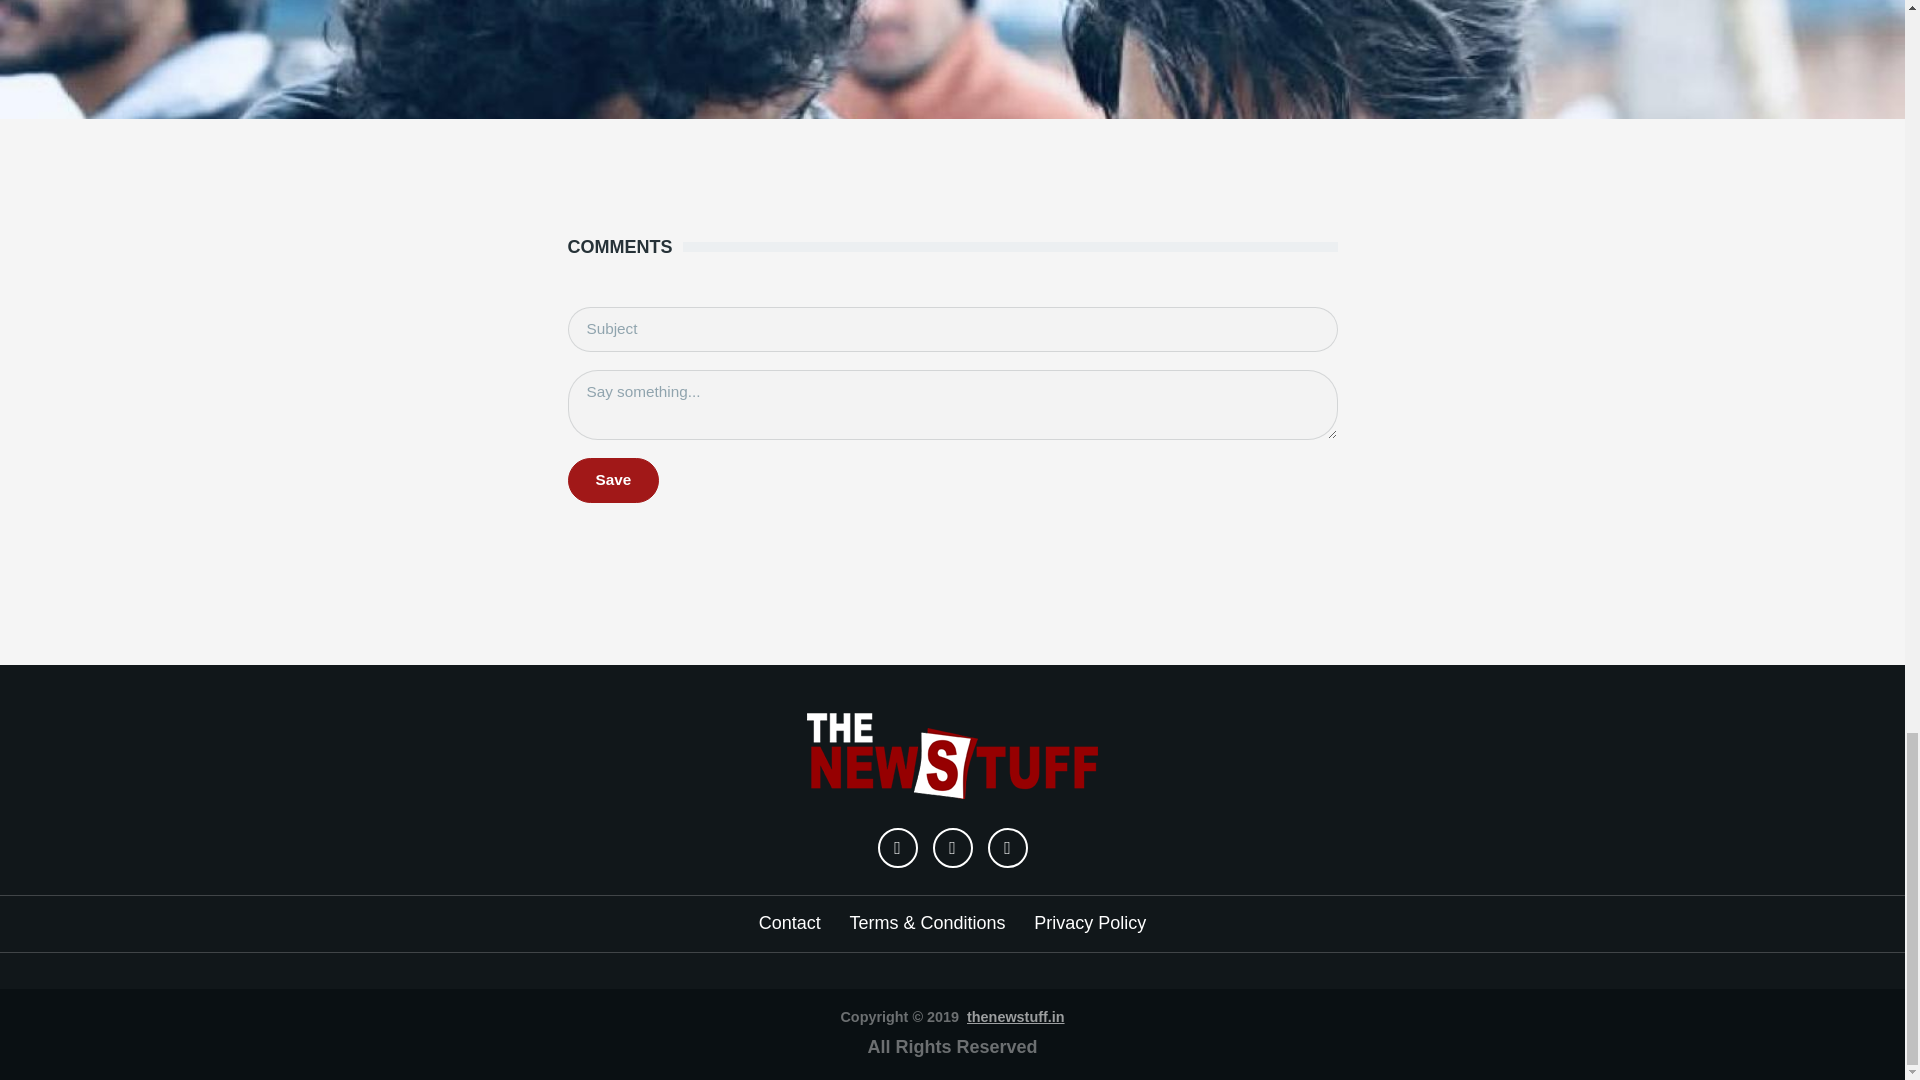 This screenshot has width=1920, height=1080. What do you see at coordinates (614, 480) in the screenshot?
I see `Save` at bounding box center [614, 480].